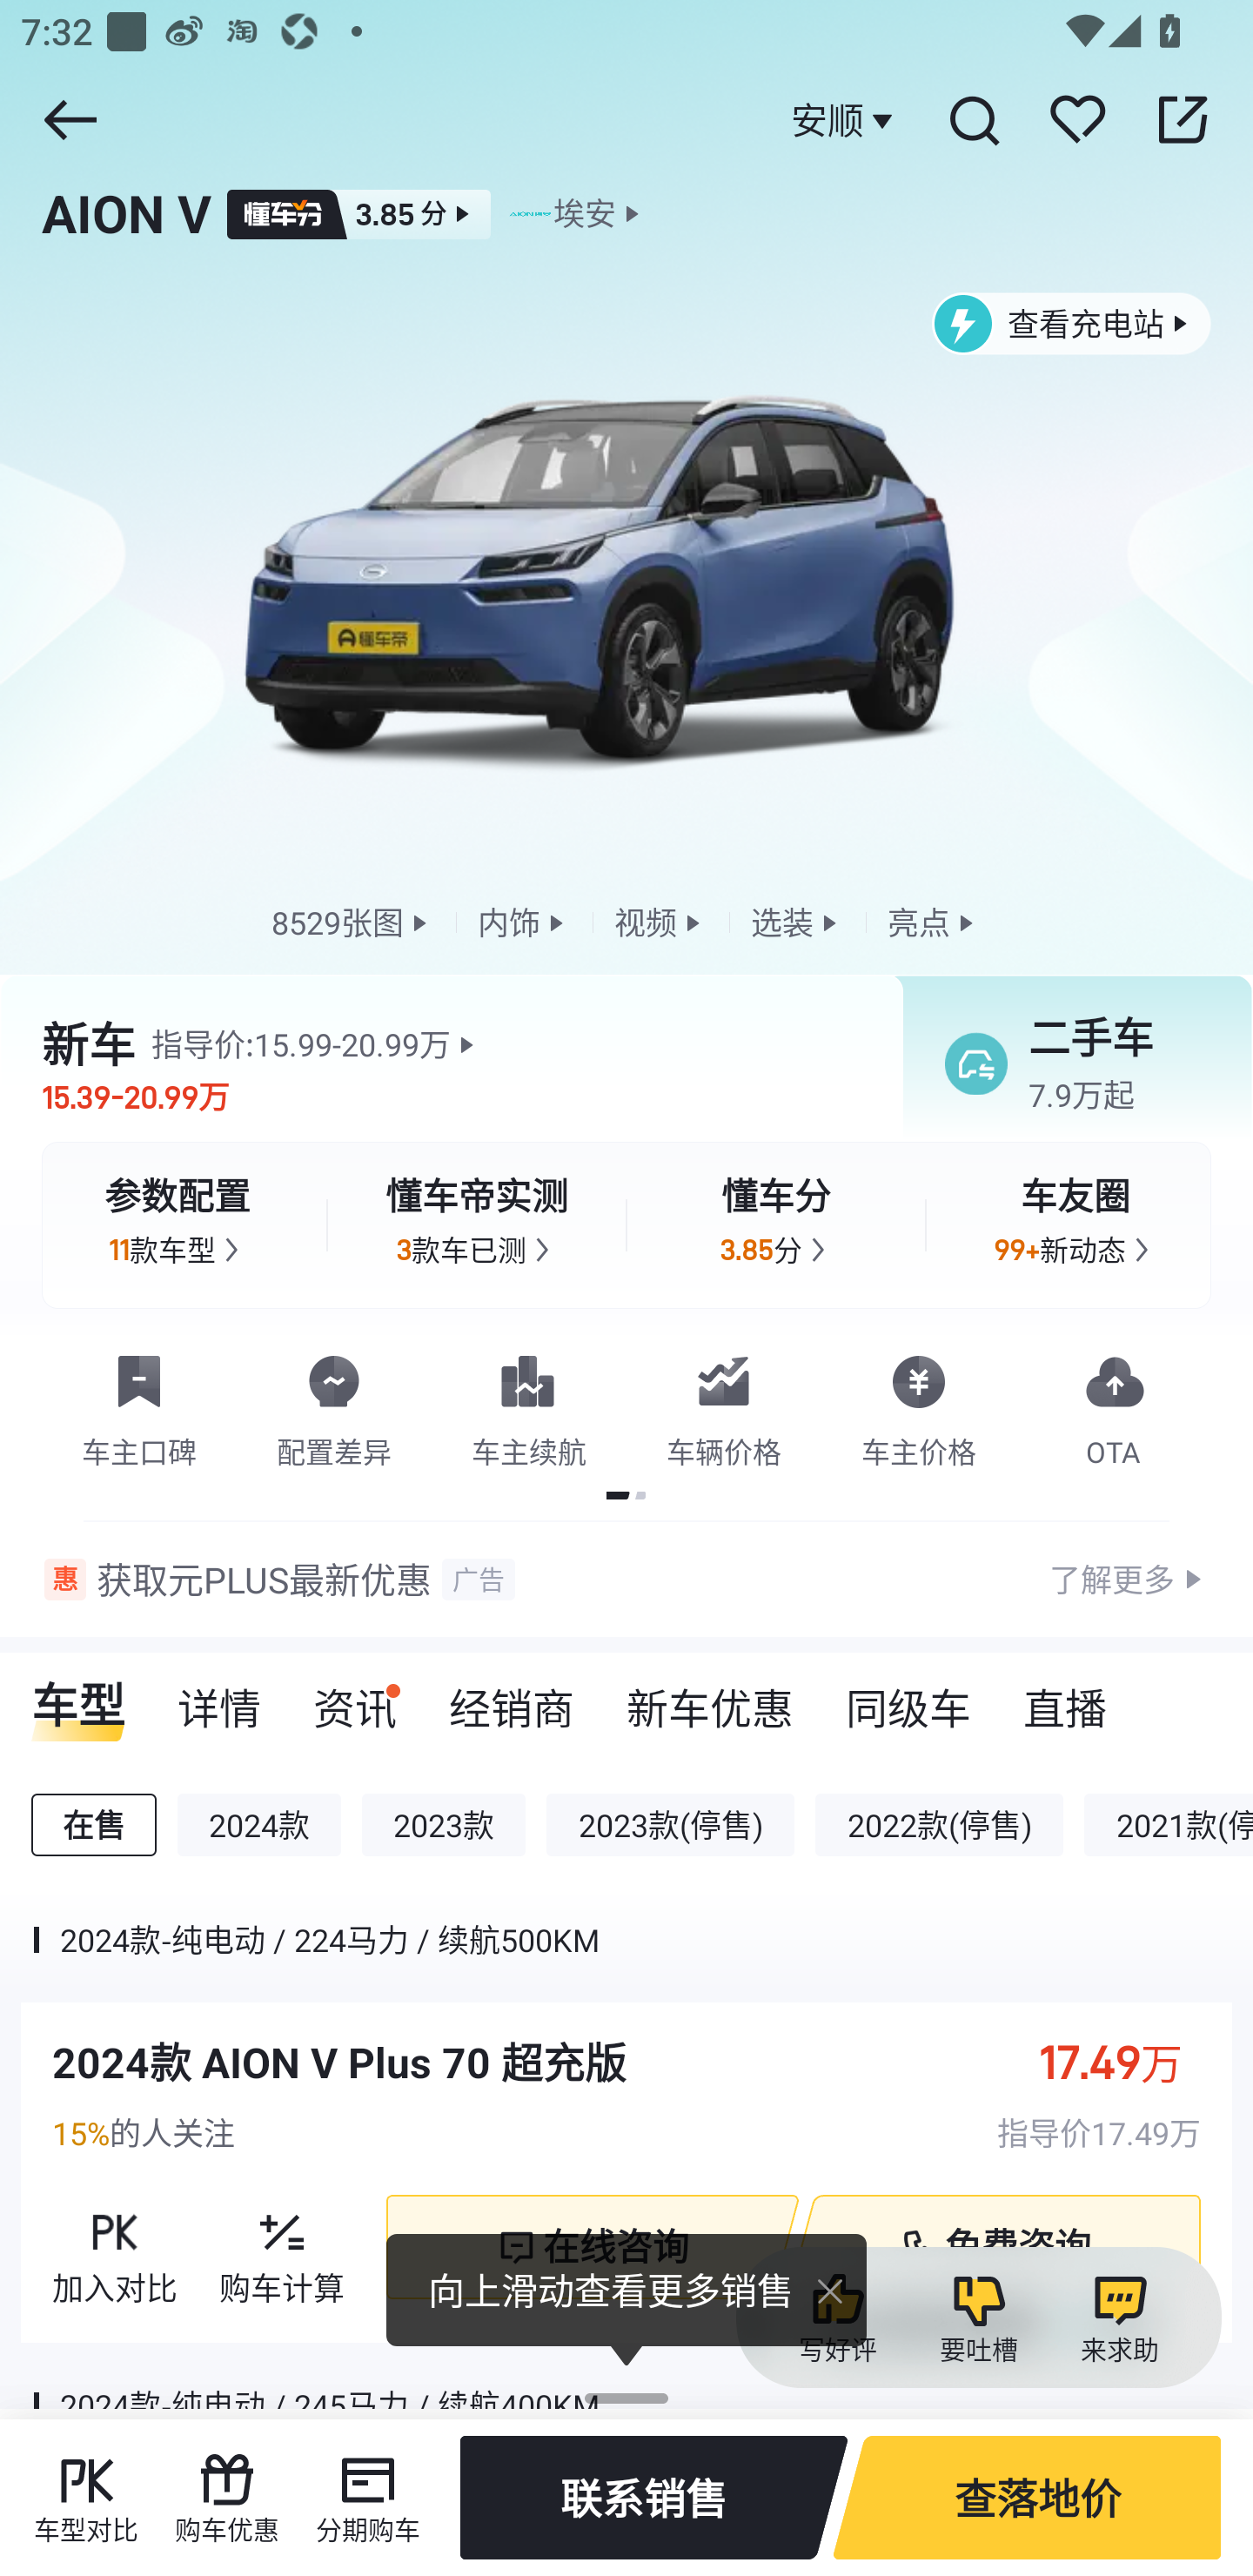 The height and width of the screenshot is (2576, 1253). I want to click on 资讯, so click(355, 1699).